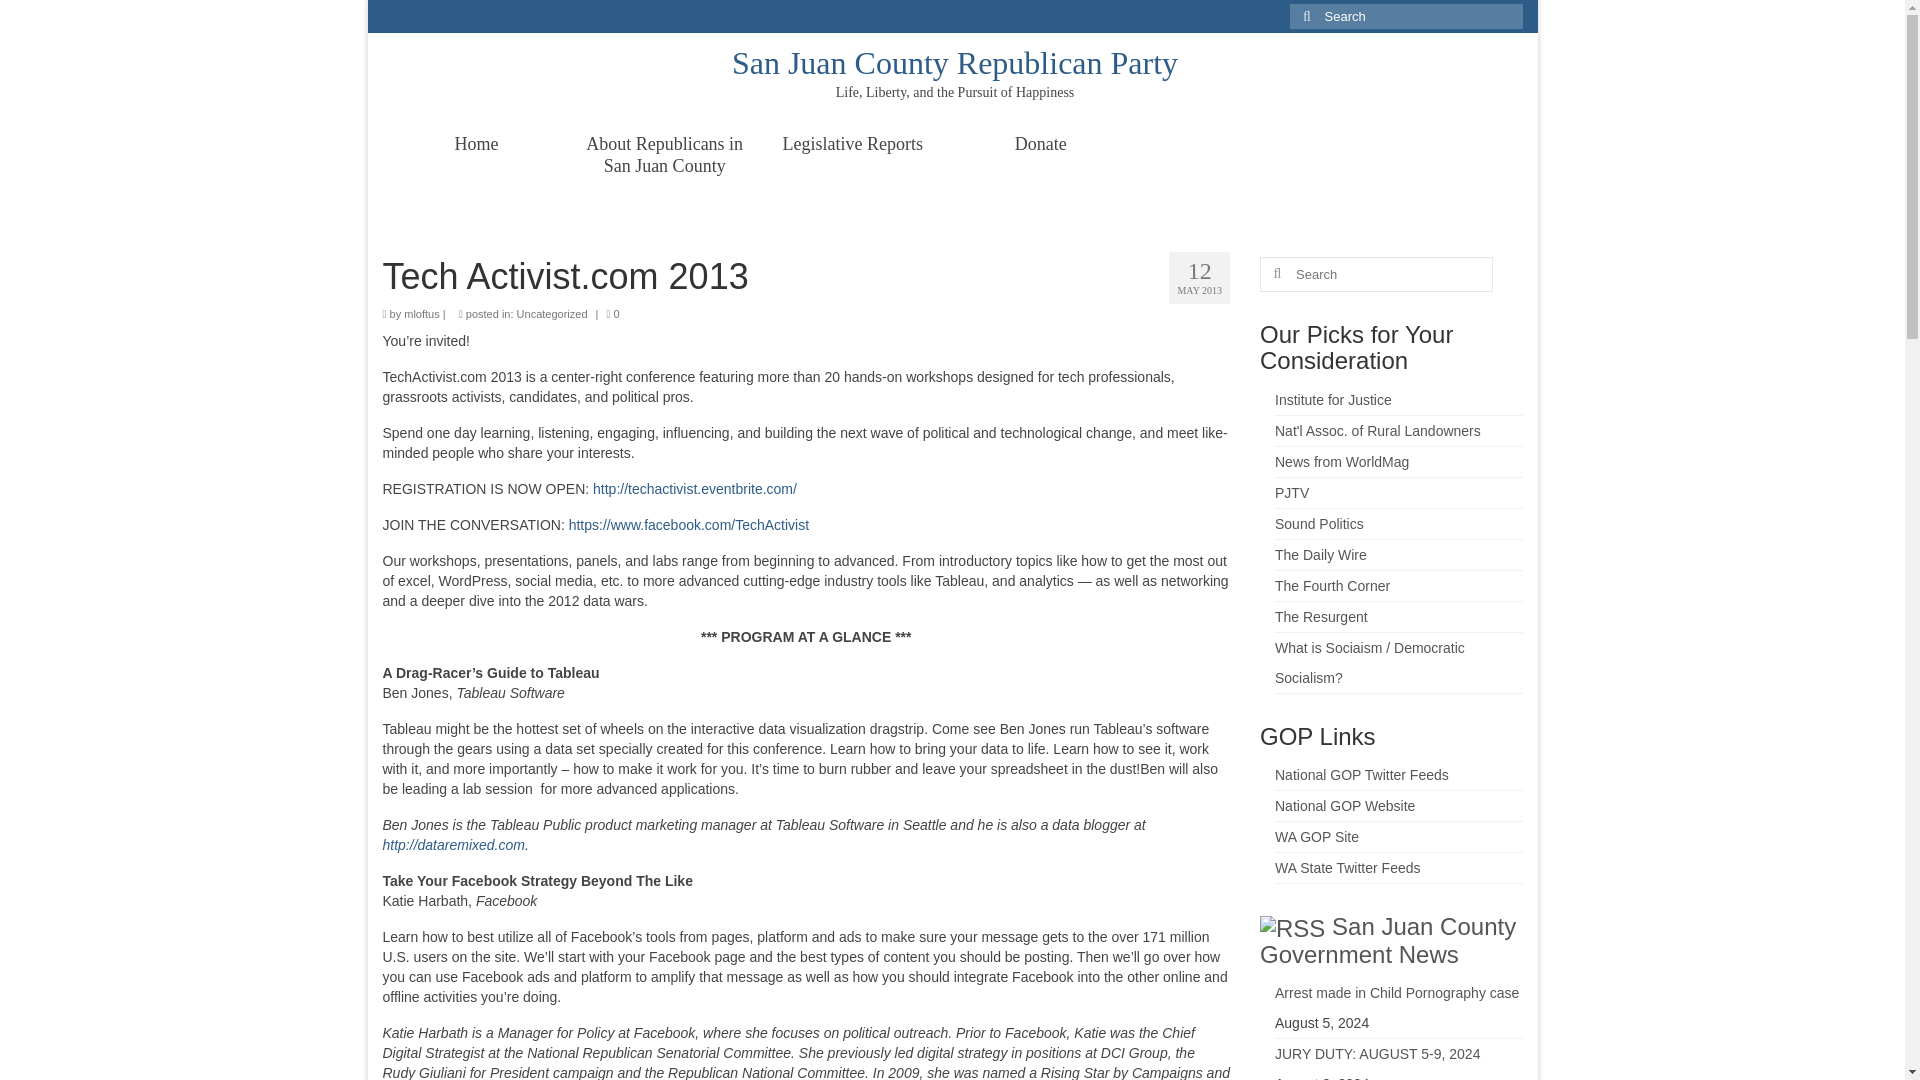 This screenshot has width=1920, height=1080. What do you see at coordinates (852, 144) in the screenshot?
I see `Legislative Reports` at bounding box center [852, 144].